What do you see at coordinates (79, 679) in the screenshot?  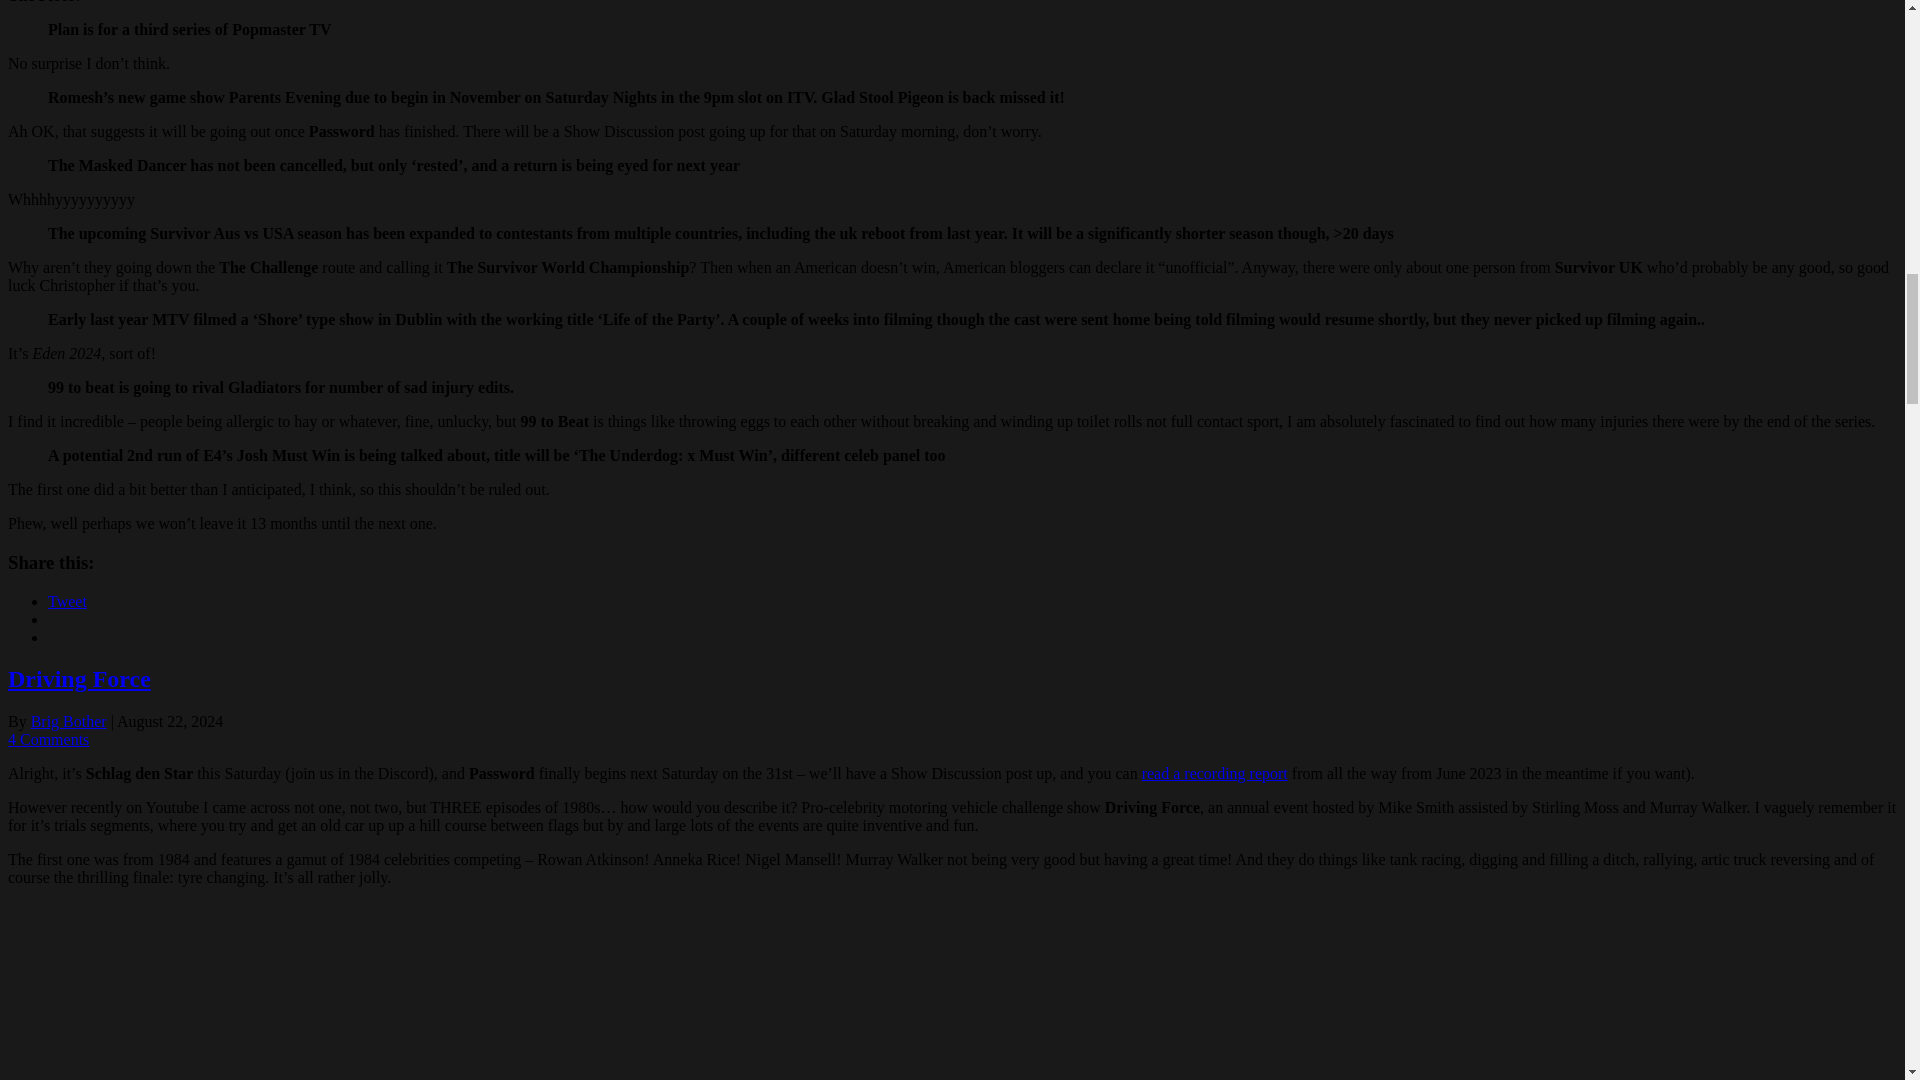 I see `Driving Force` at bounding box center [79, 679].